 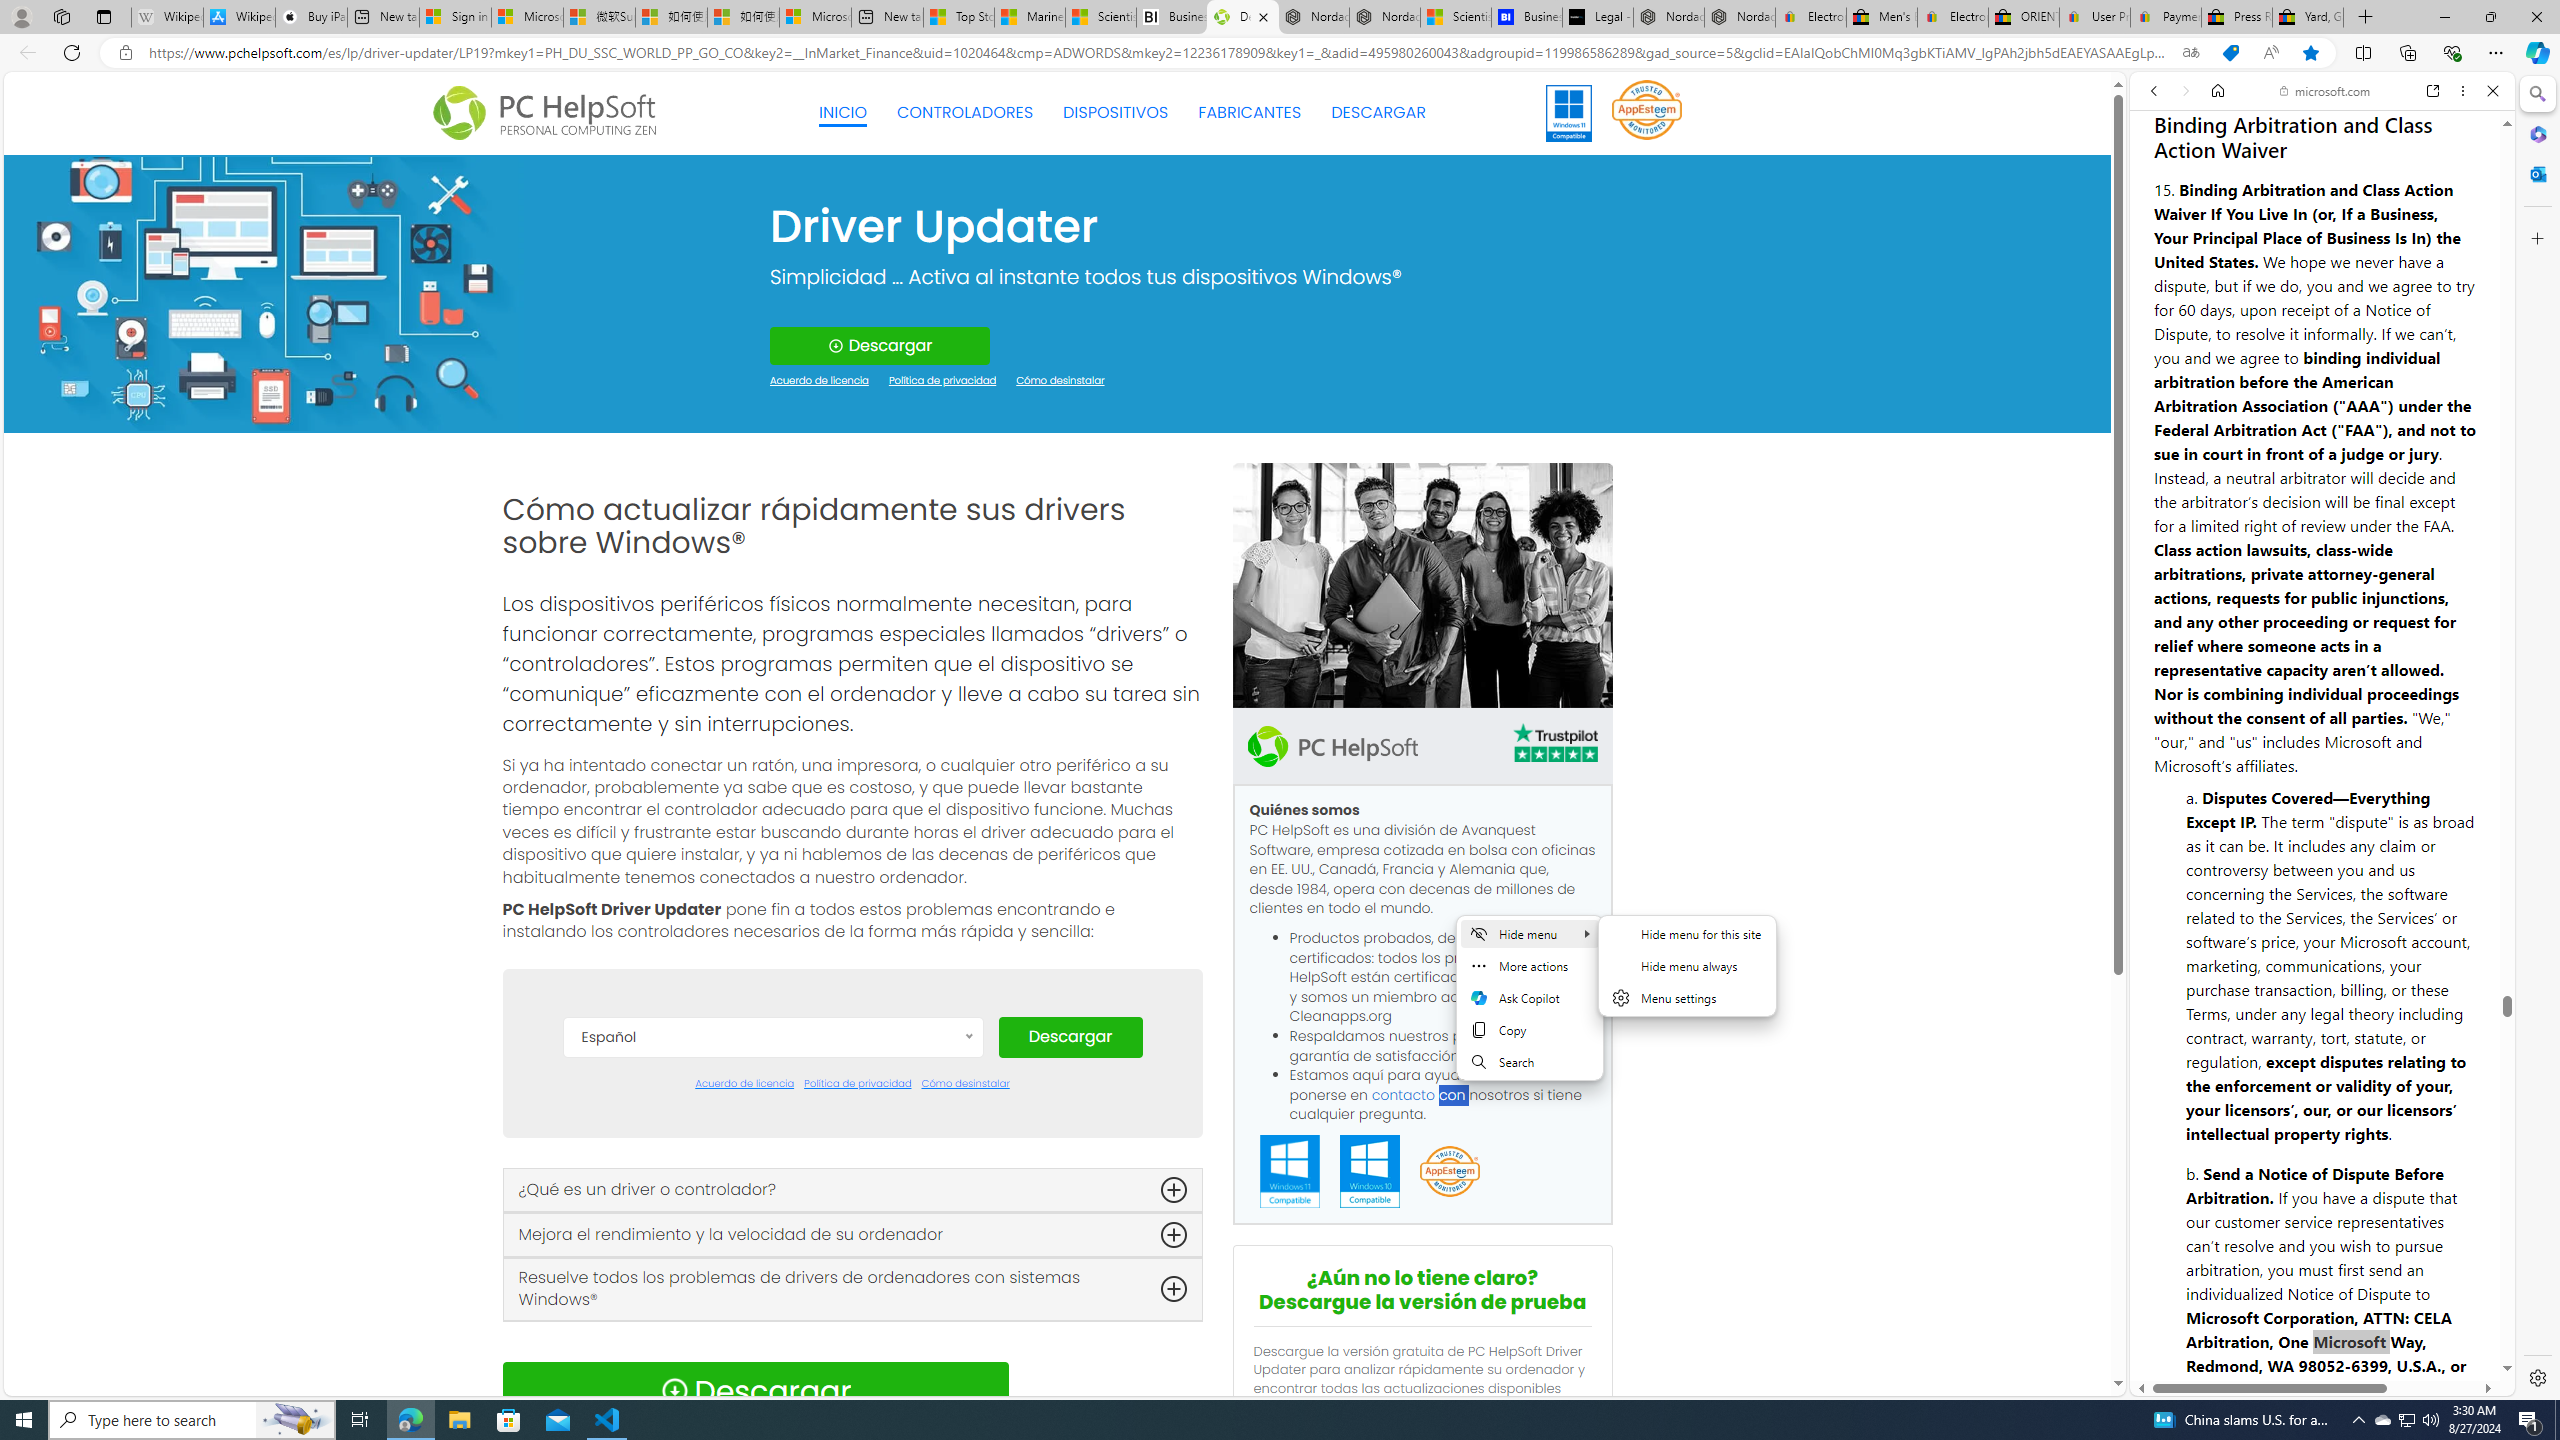 What do you see at coordinates (1688, 998) in the screenshot?
I see `Menu settings` at bounding box center [1688, 998].